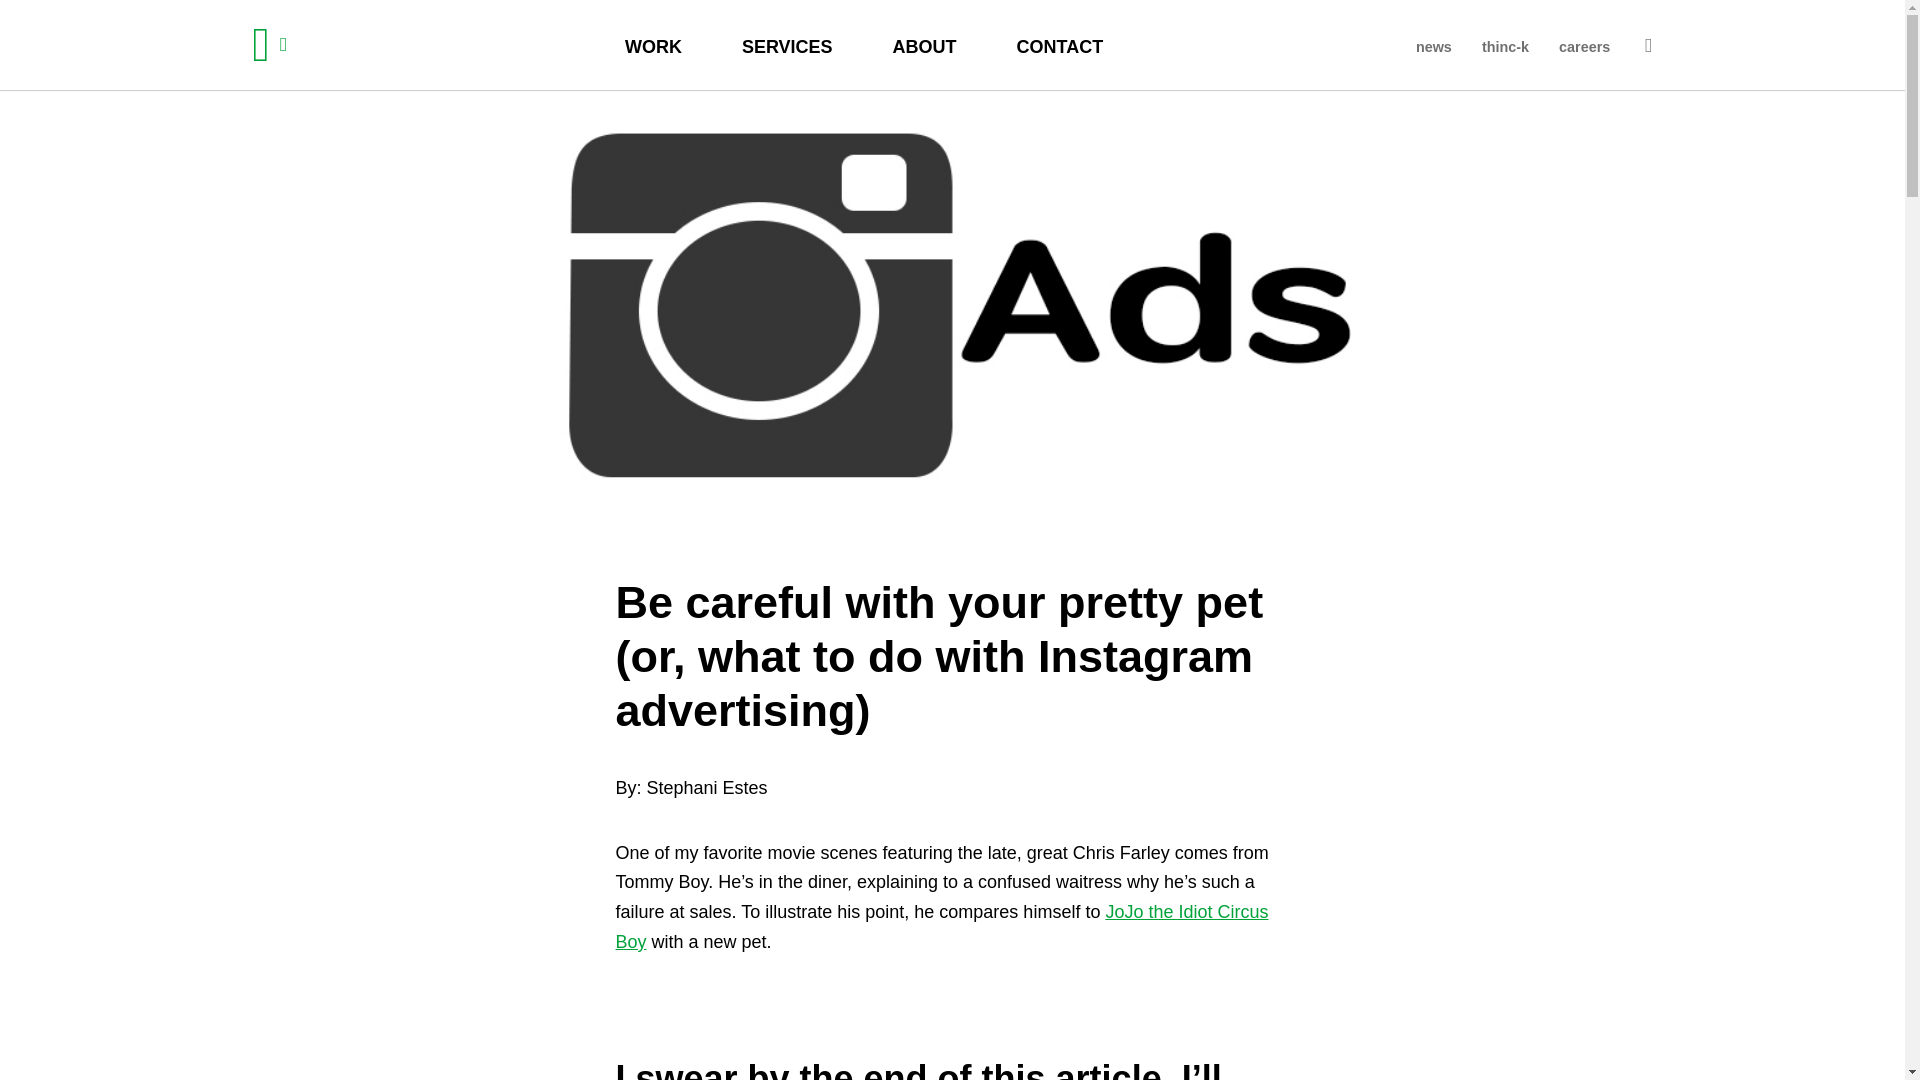 This screenshot has height=1080, width=1920. What do you see at coordinates (787, 44) in the screenshot?
I see `services` at bounding box center [787, 44].